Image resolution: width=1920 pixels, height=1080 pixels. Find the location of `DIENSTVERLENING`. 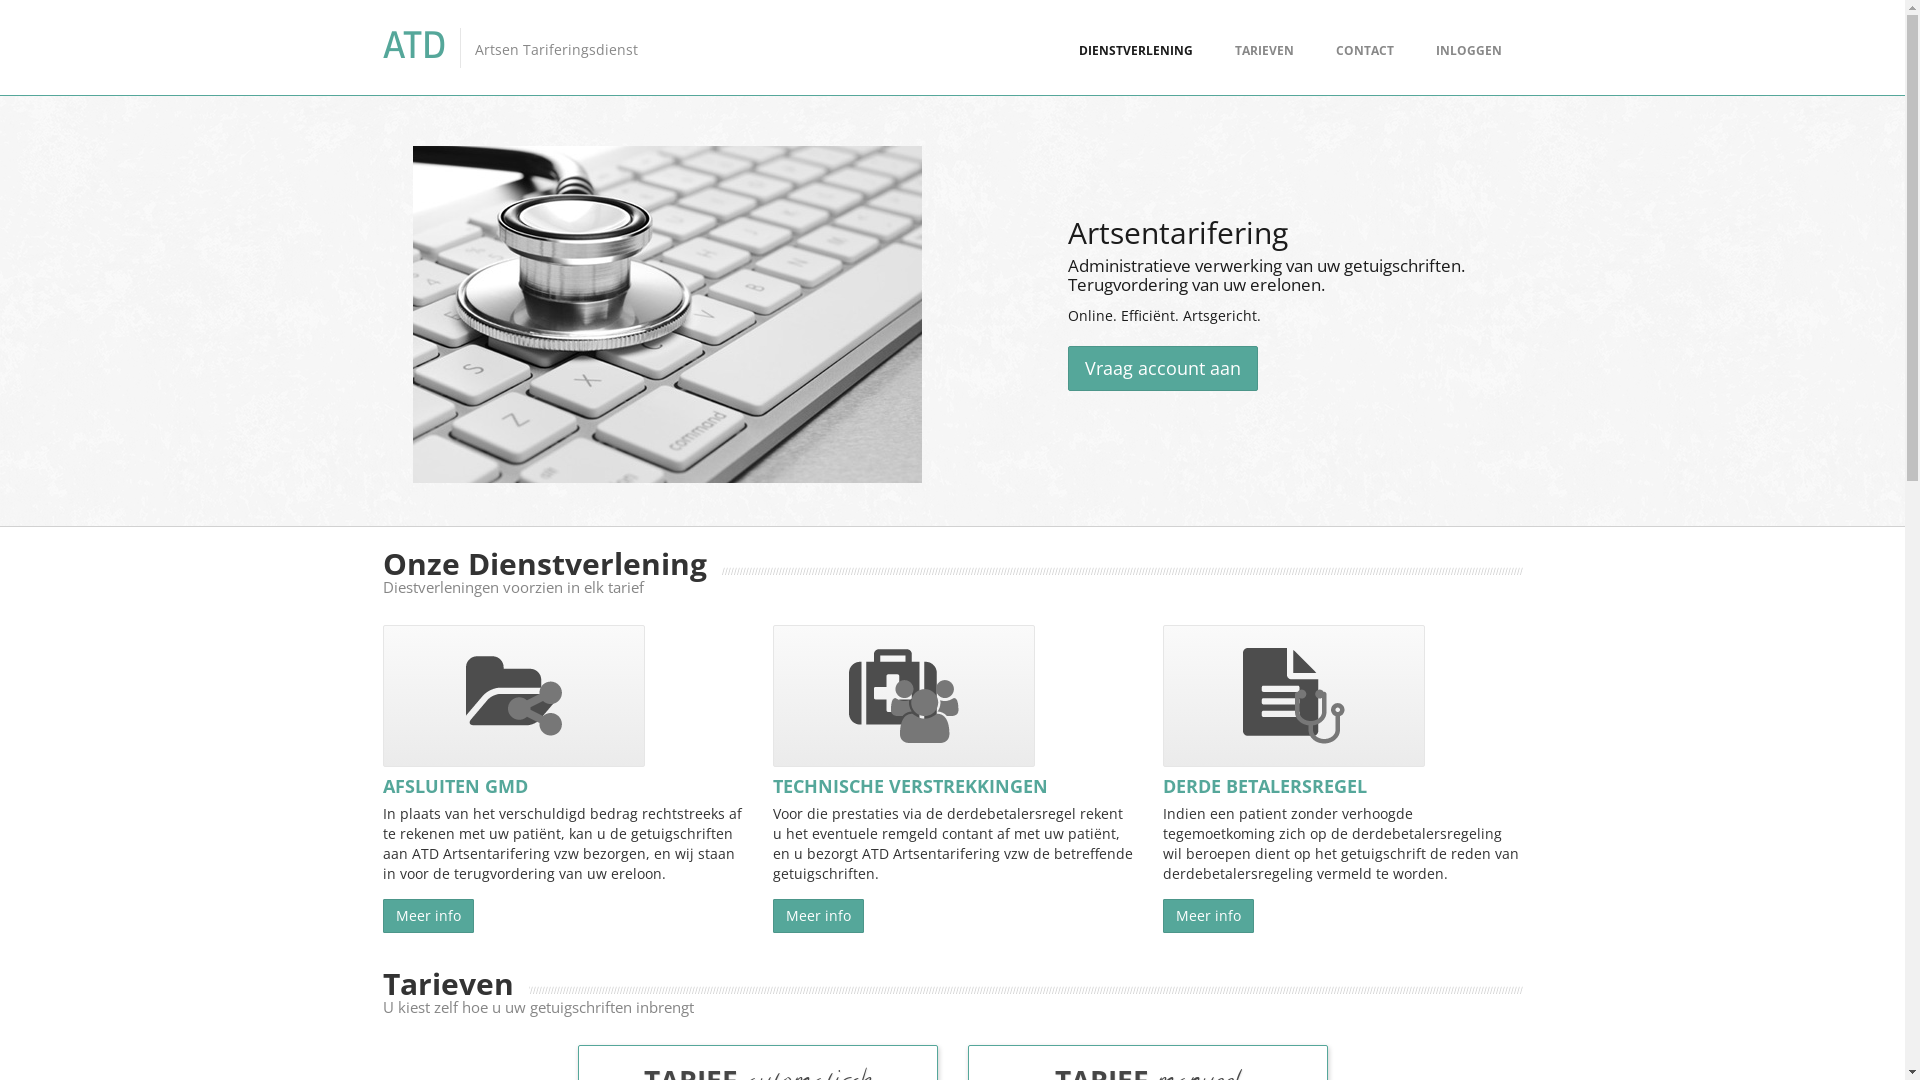

DIENSTVERLENING is located at coordinates (1136, 50).